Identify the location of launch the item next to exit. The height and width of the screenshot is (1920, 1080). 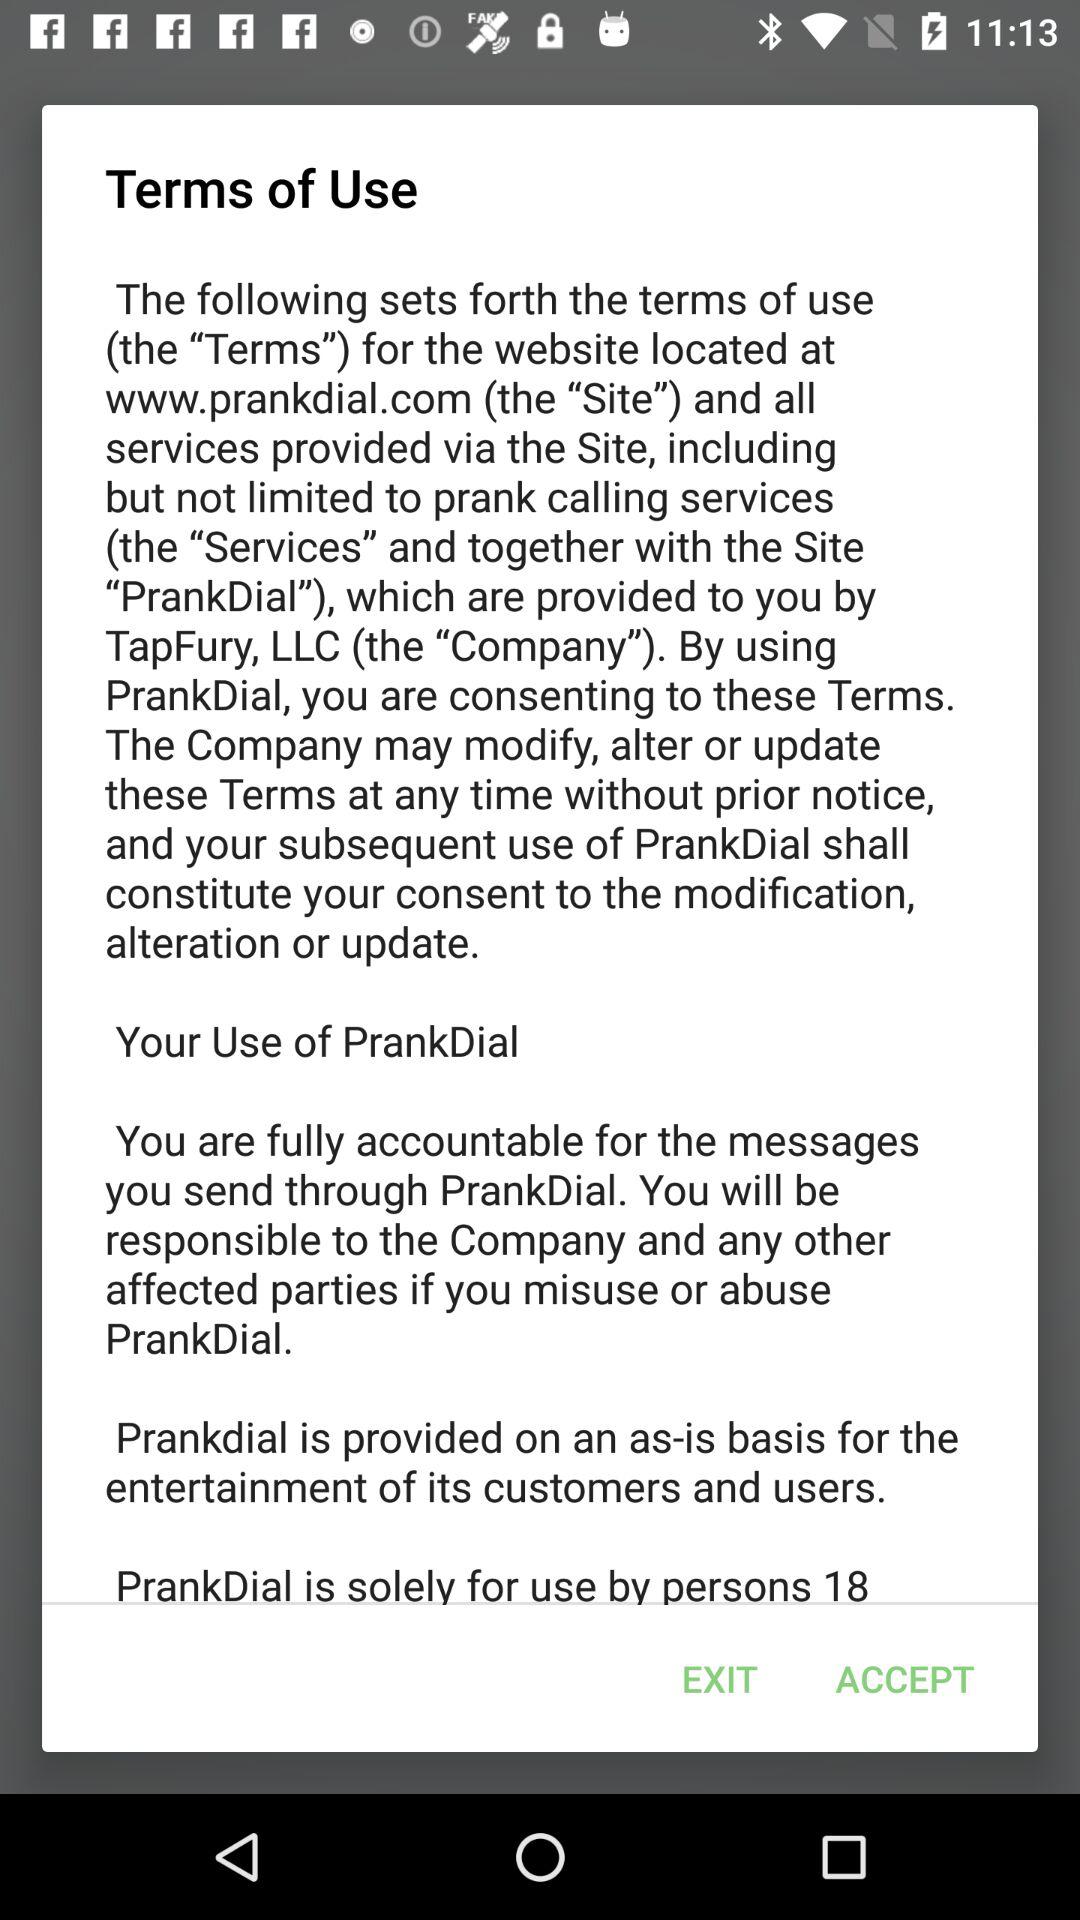
(904, 1678).